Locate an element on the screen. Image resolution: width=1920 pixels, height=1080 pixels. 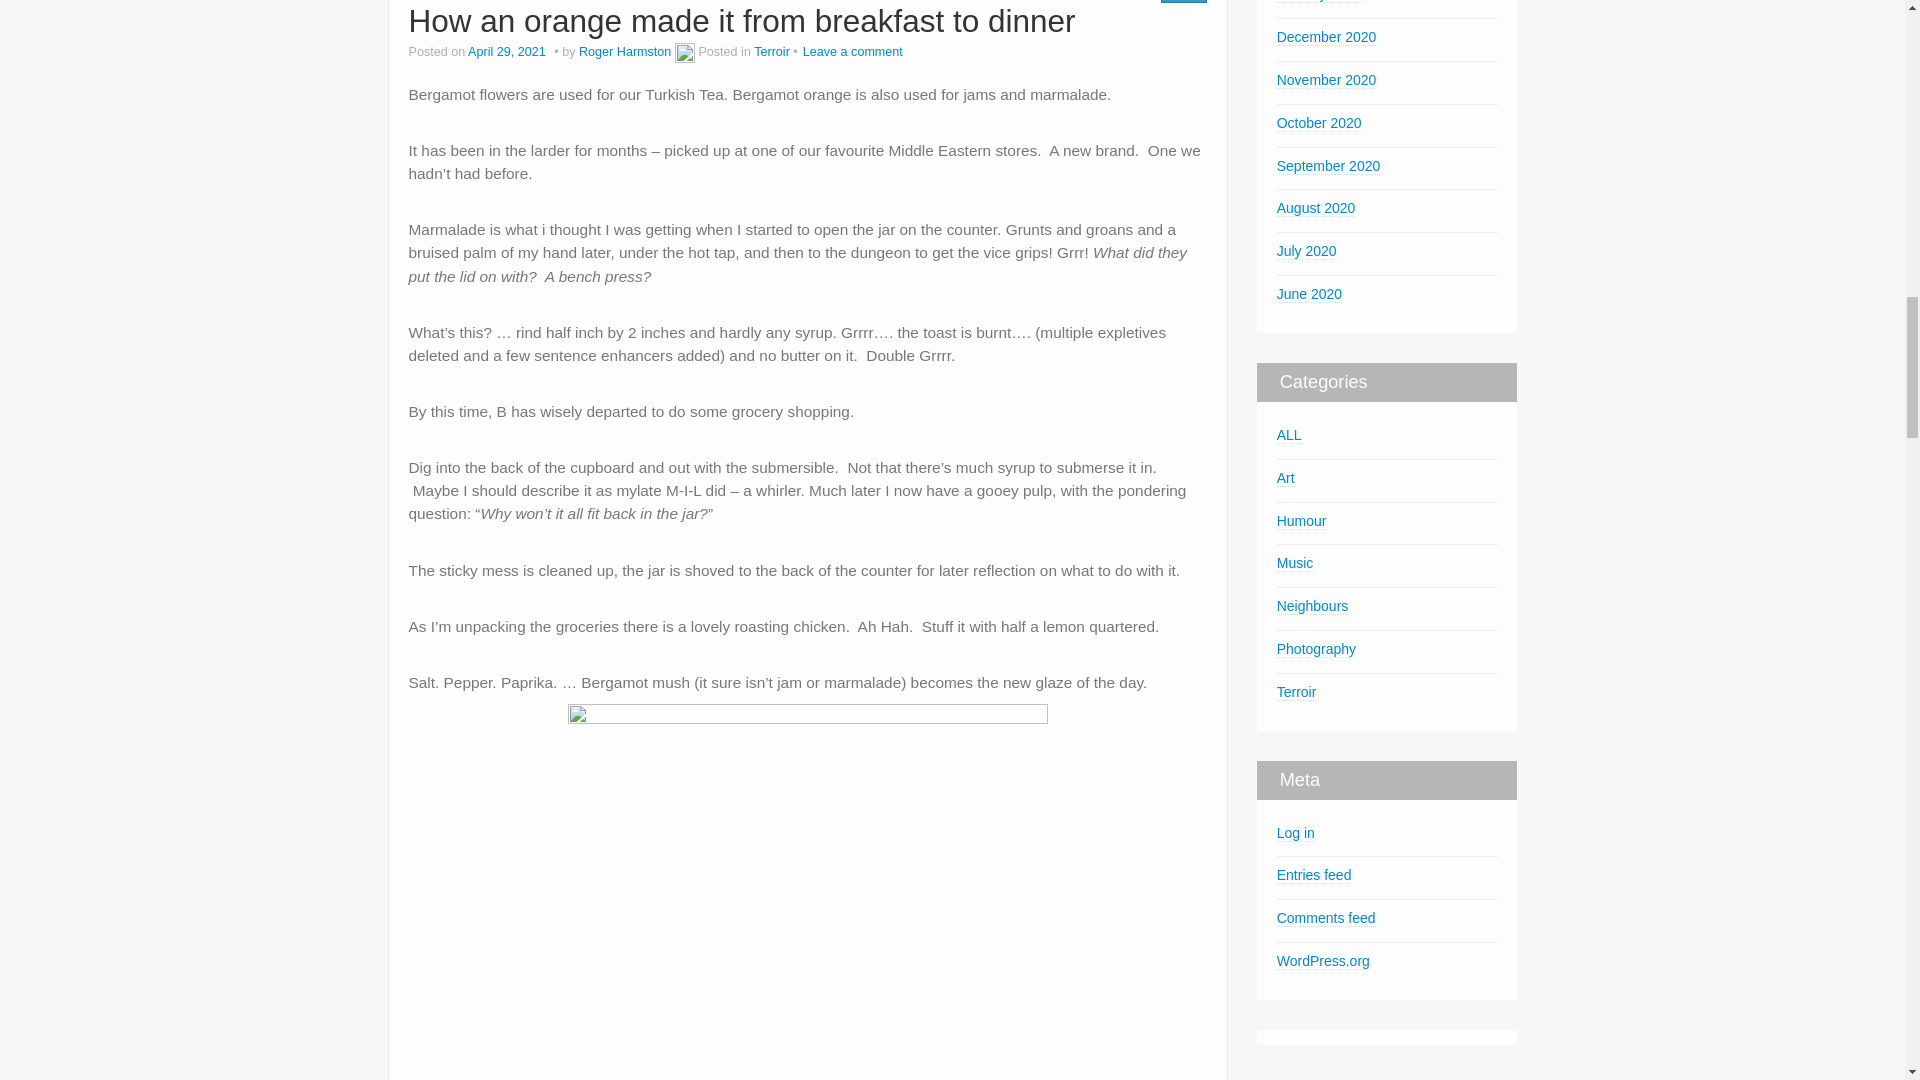
Roger Harmston is located at coordinates (624, 52).